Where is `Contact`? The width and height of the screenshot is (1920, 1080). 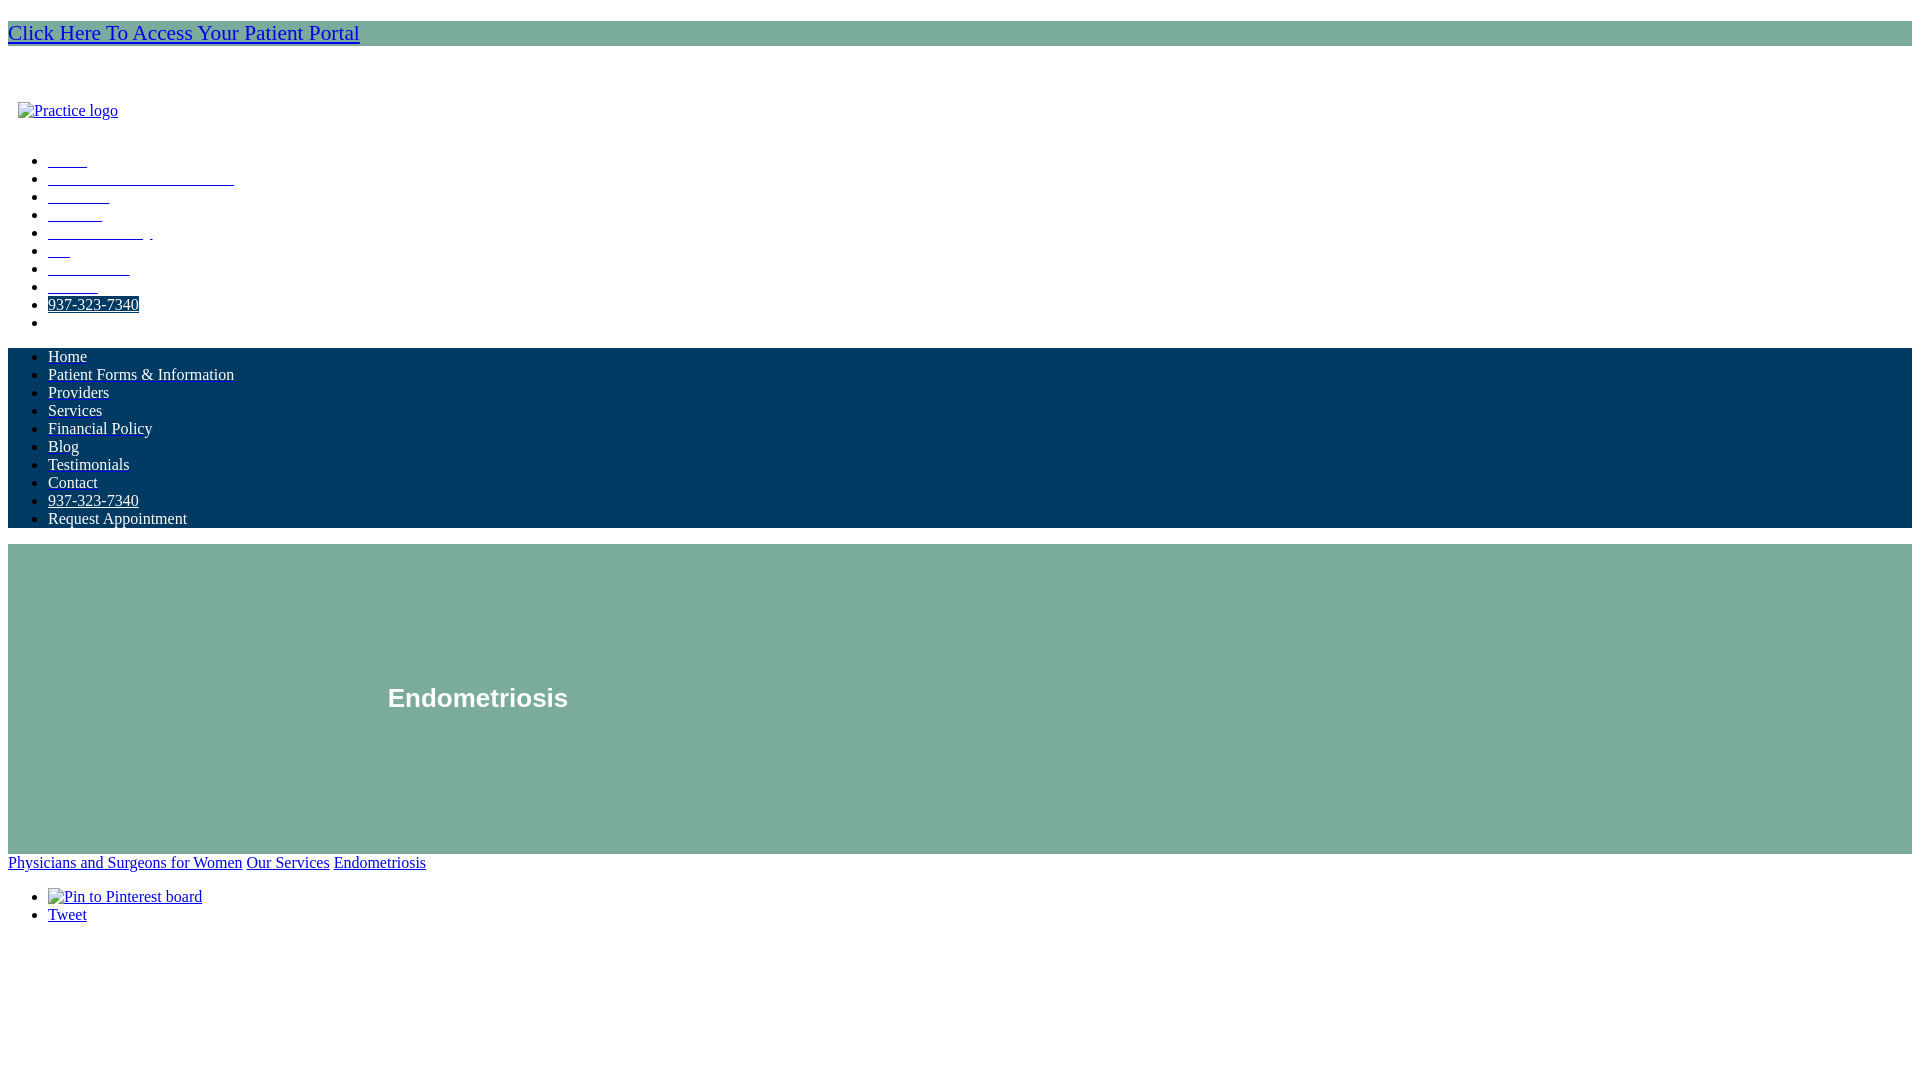 Contact is located at coordinates (72, 482).